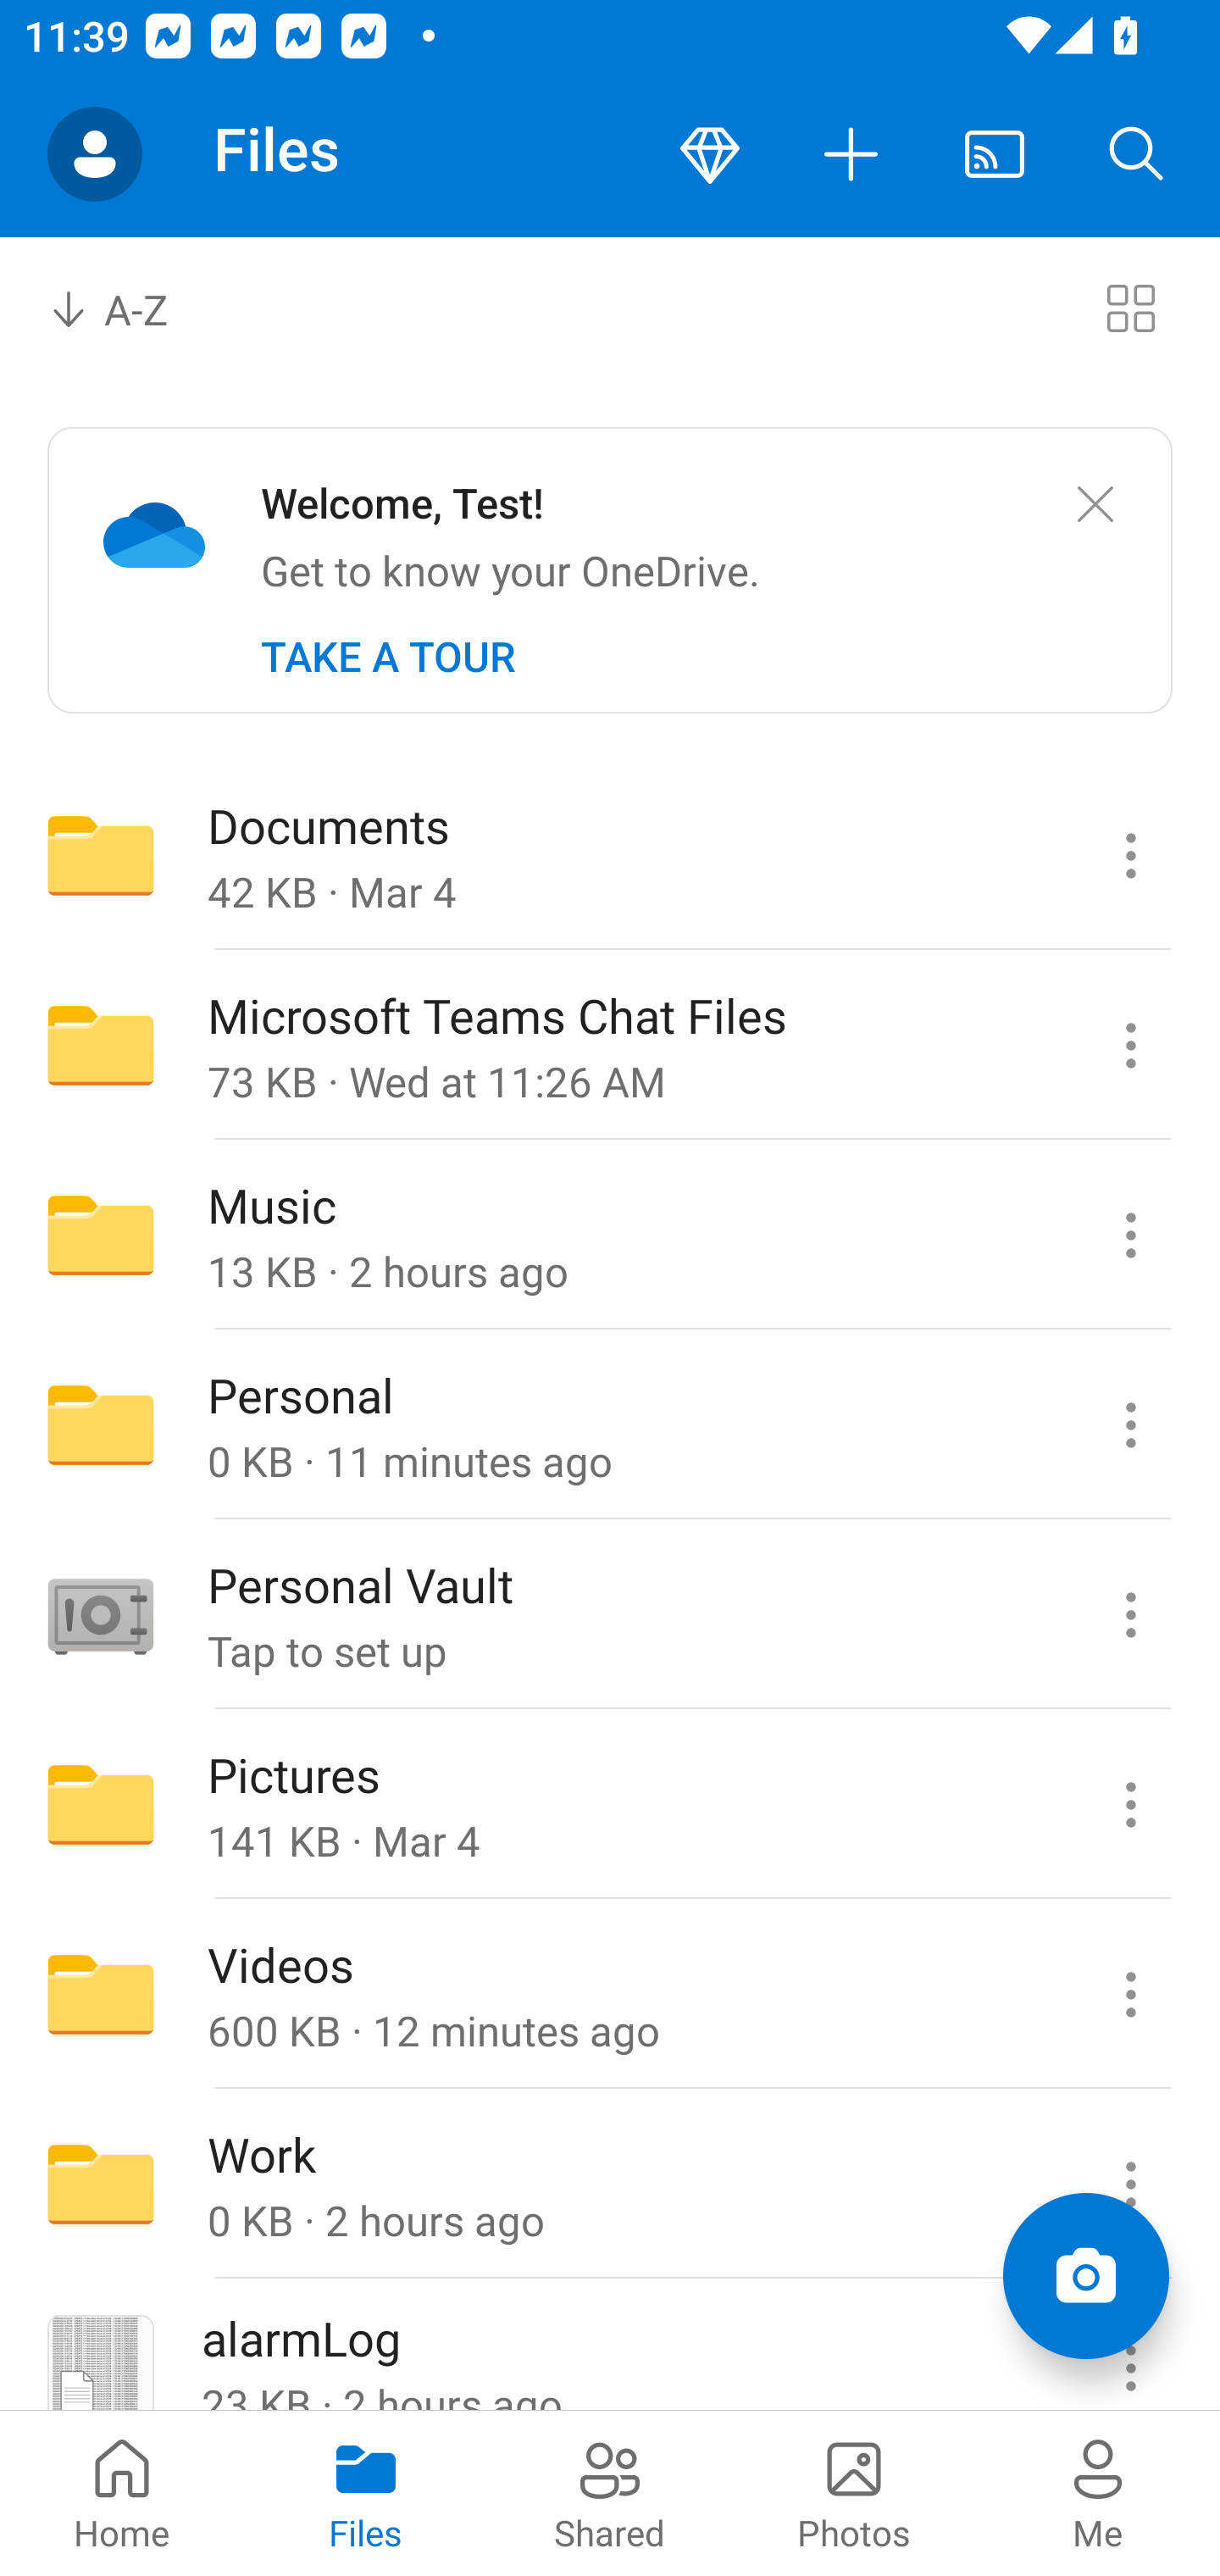  What do you see at coordinates (1085, 2276) in the screenshot?
I see `Add items Scan` at bounding box center [1085, 2276].